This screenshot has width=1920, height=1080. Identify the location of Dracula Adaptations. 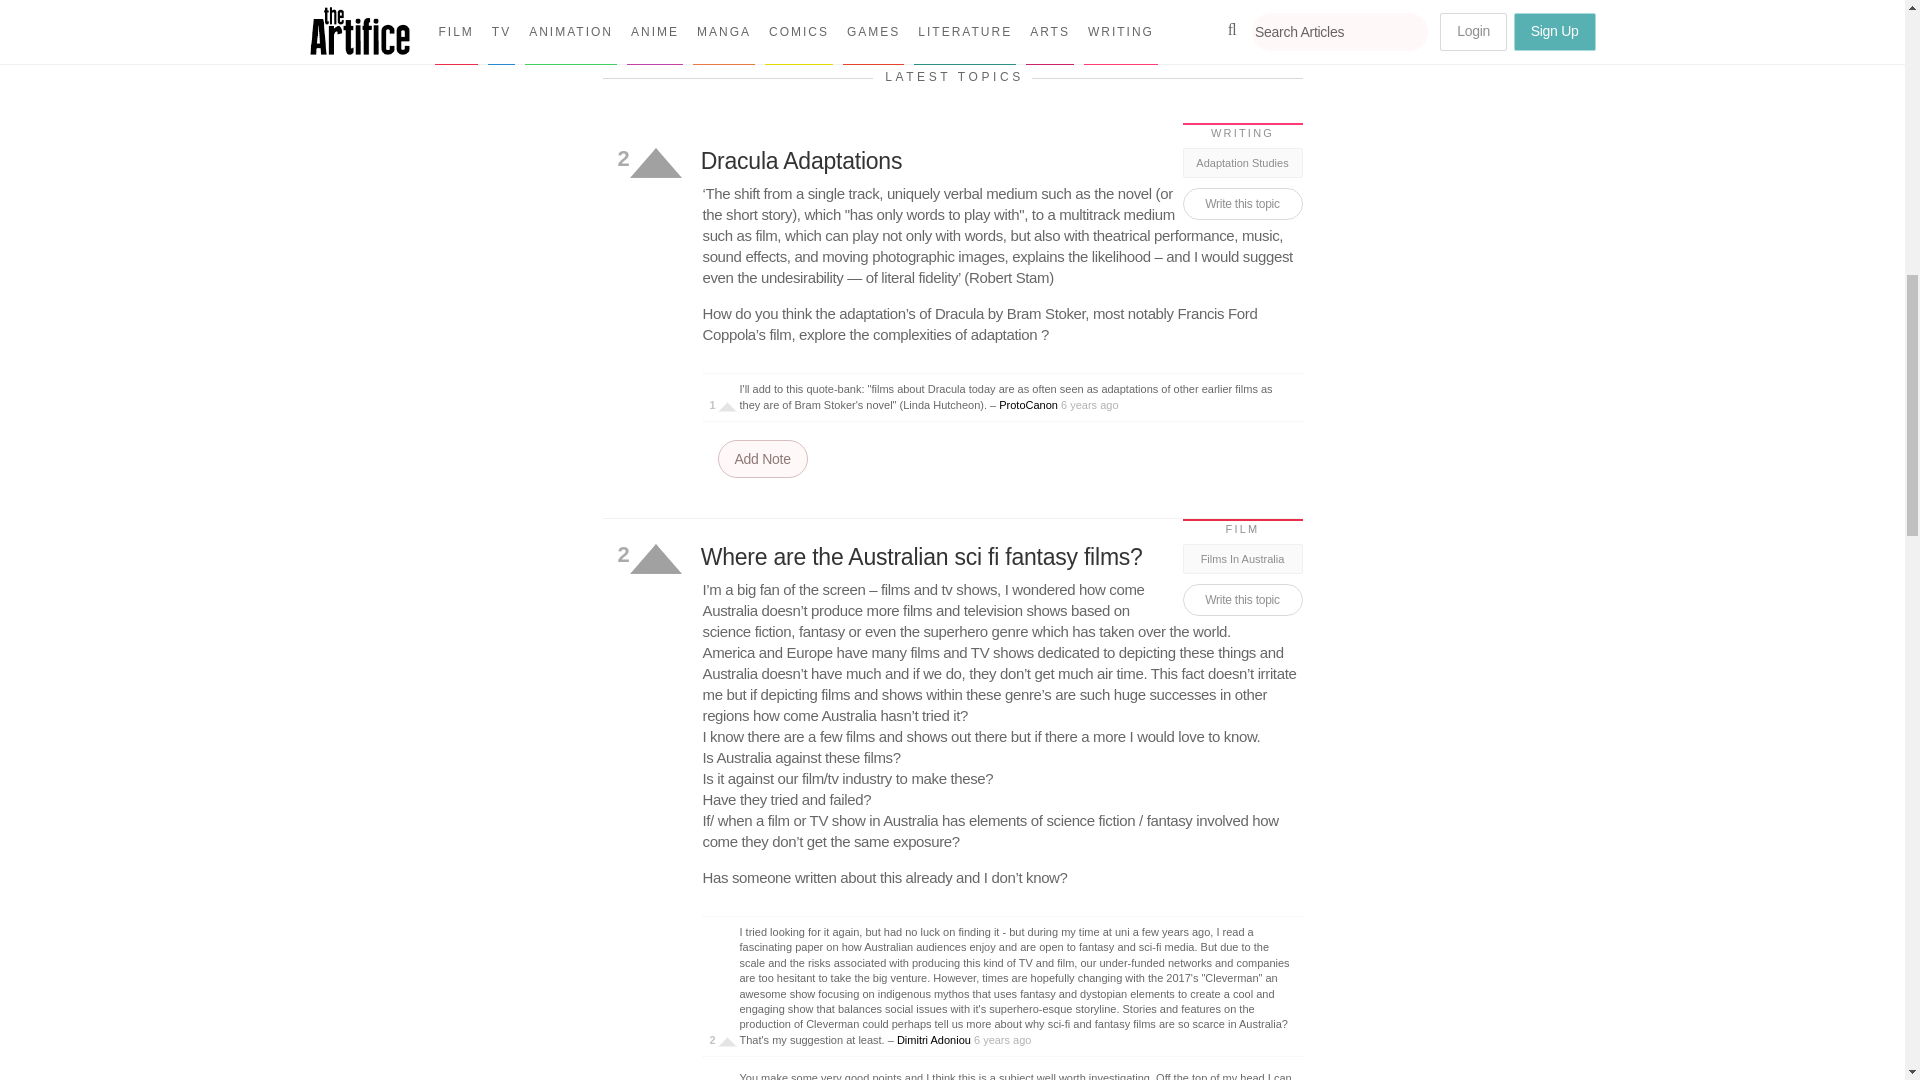
(1000, 162).